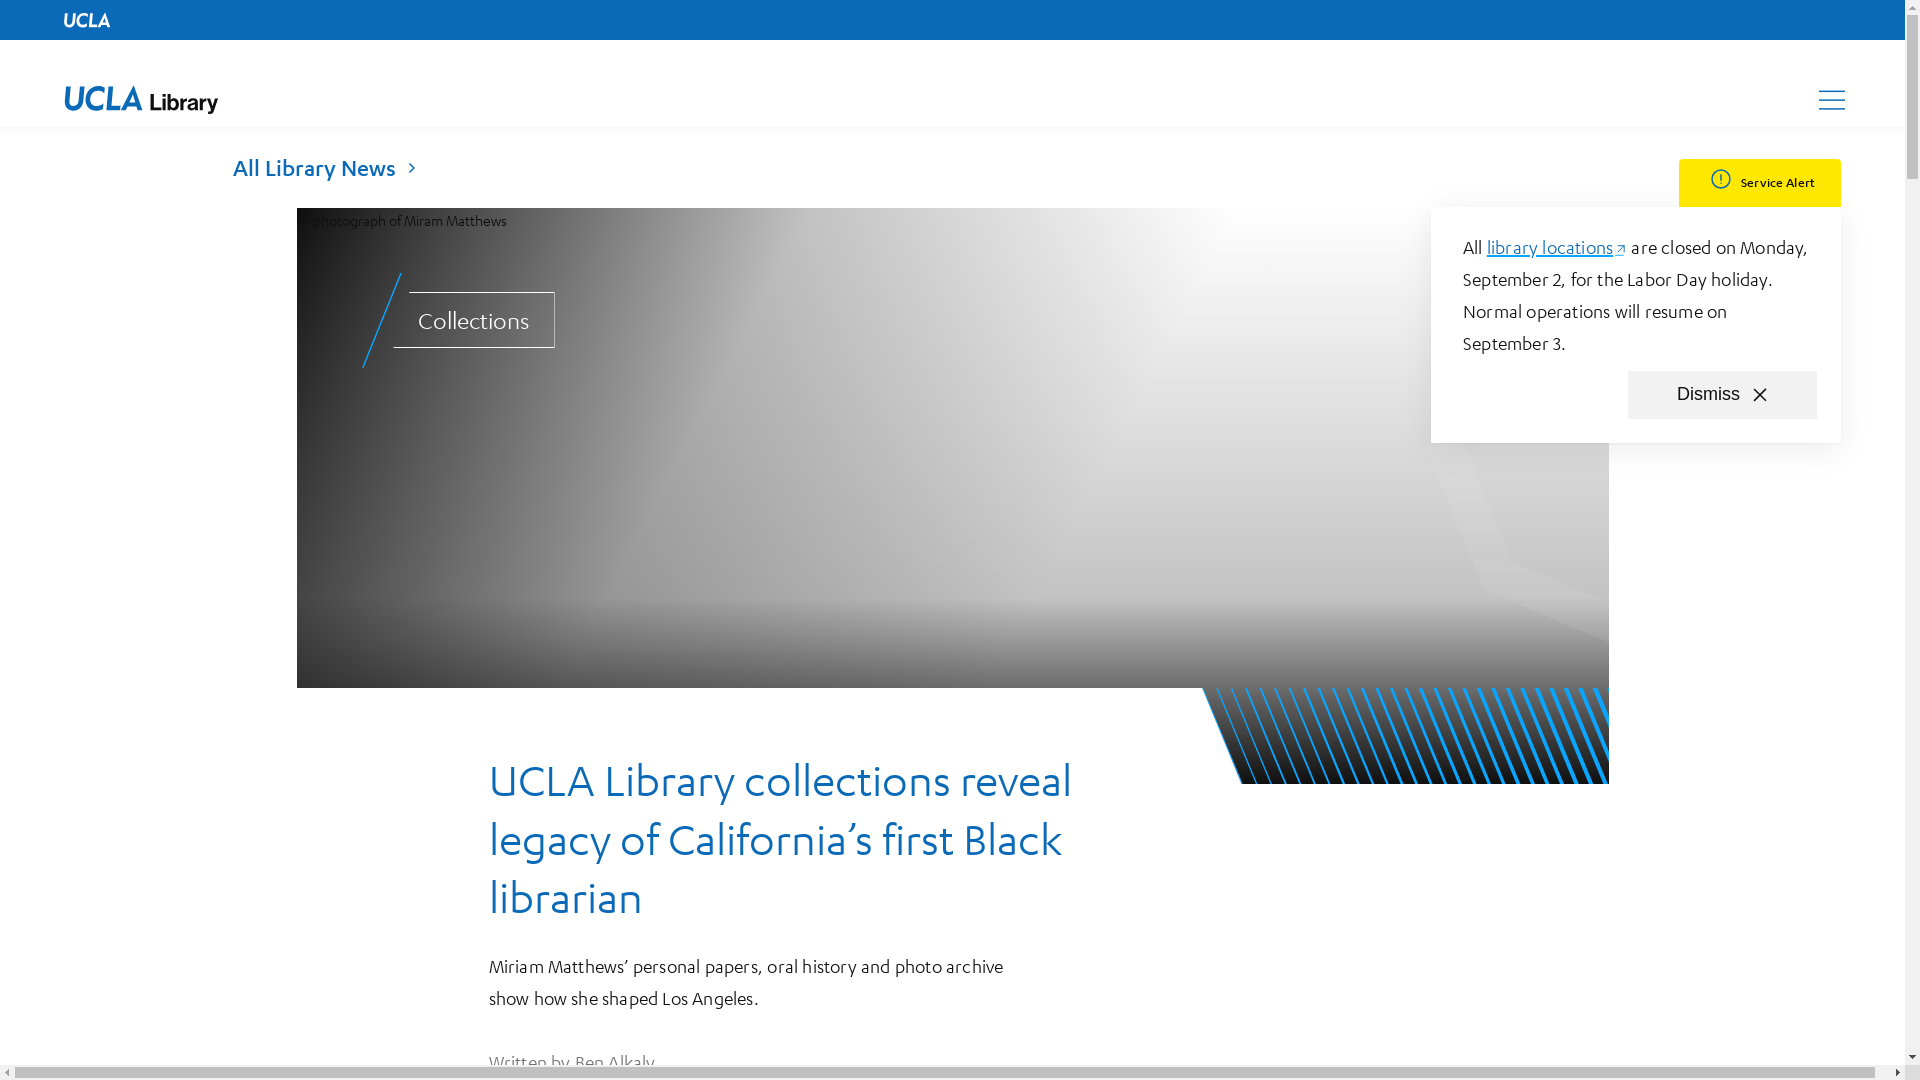 This screenshot has height=1080, width=1920. I want to click on Service Alert, so click(1760, 182).